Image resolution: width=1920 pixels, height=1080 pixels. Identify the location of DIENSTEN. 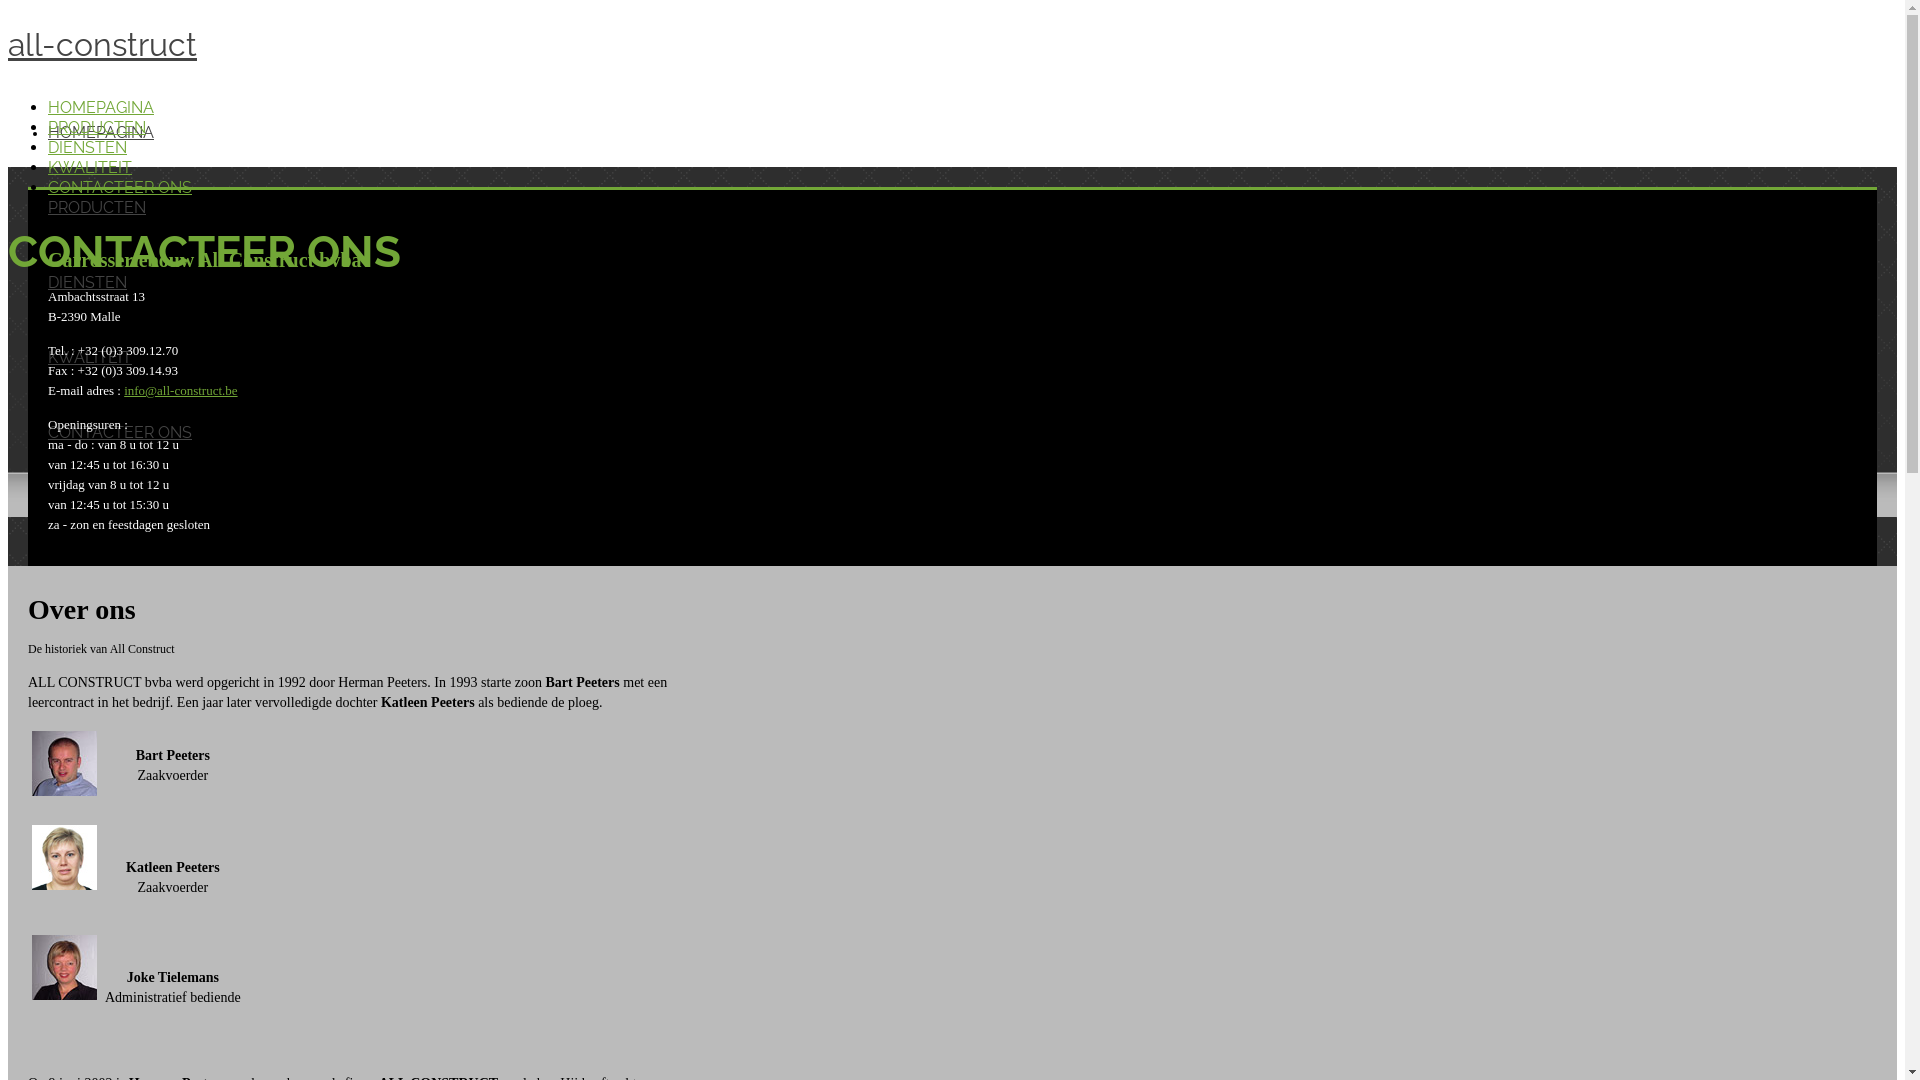
(88, 148).